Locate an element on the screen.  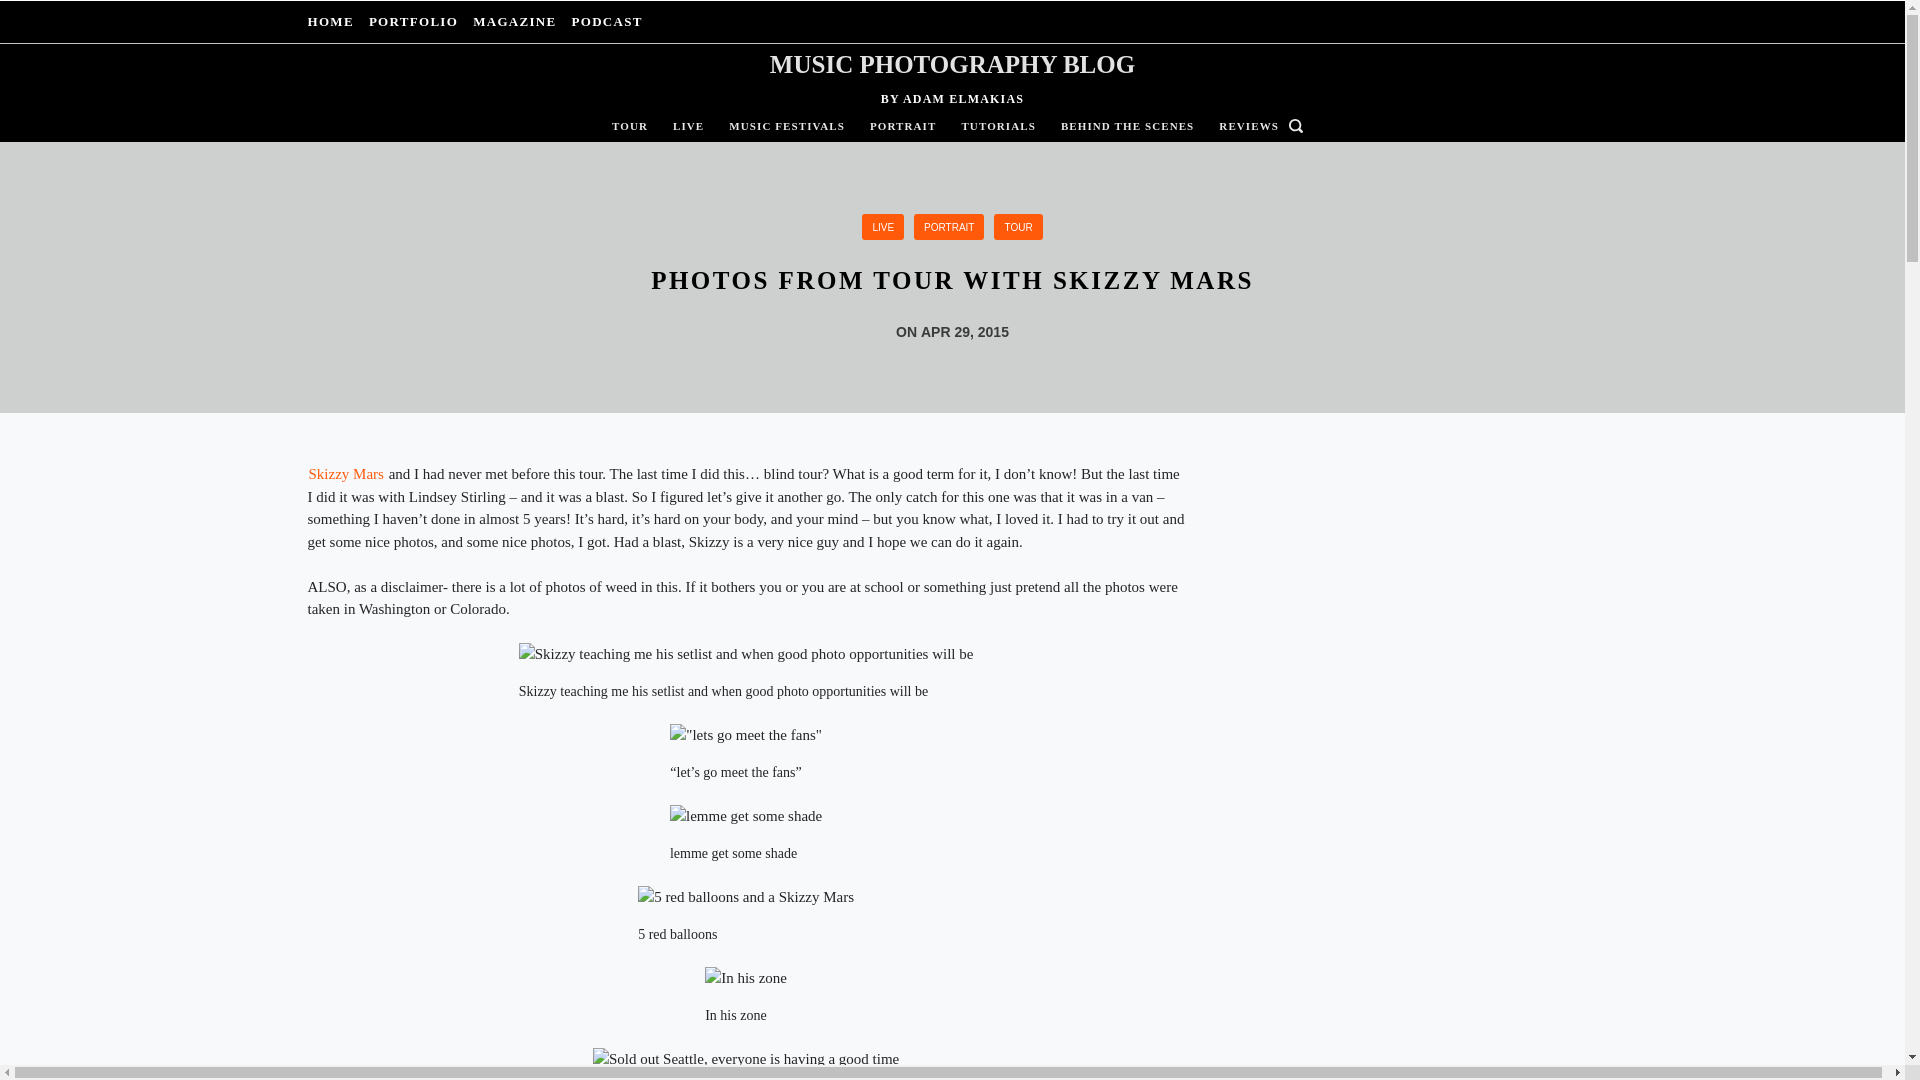
MAGAZINE is located at coordinates (515, 22).